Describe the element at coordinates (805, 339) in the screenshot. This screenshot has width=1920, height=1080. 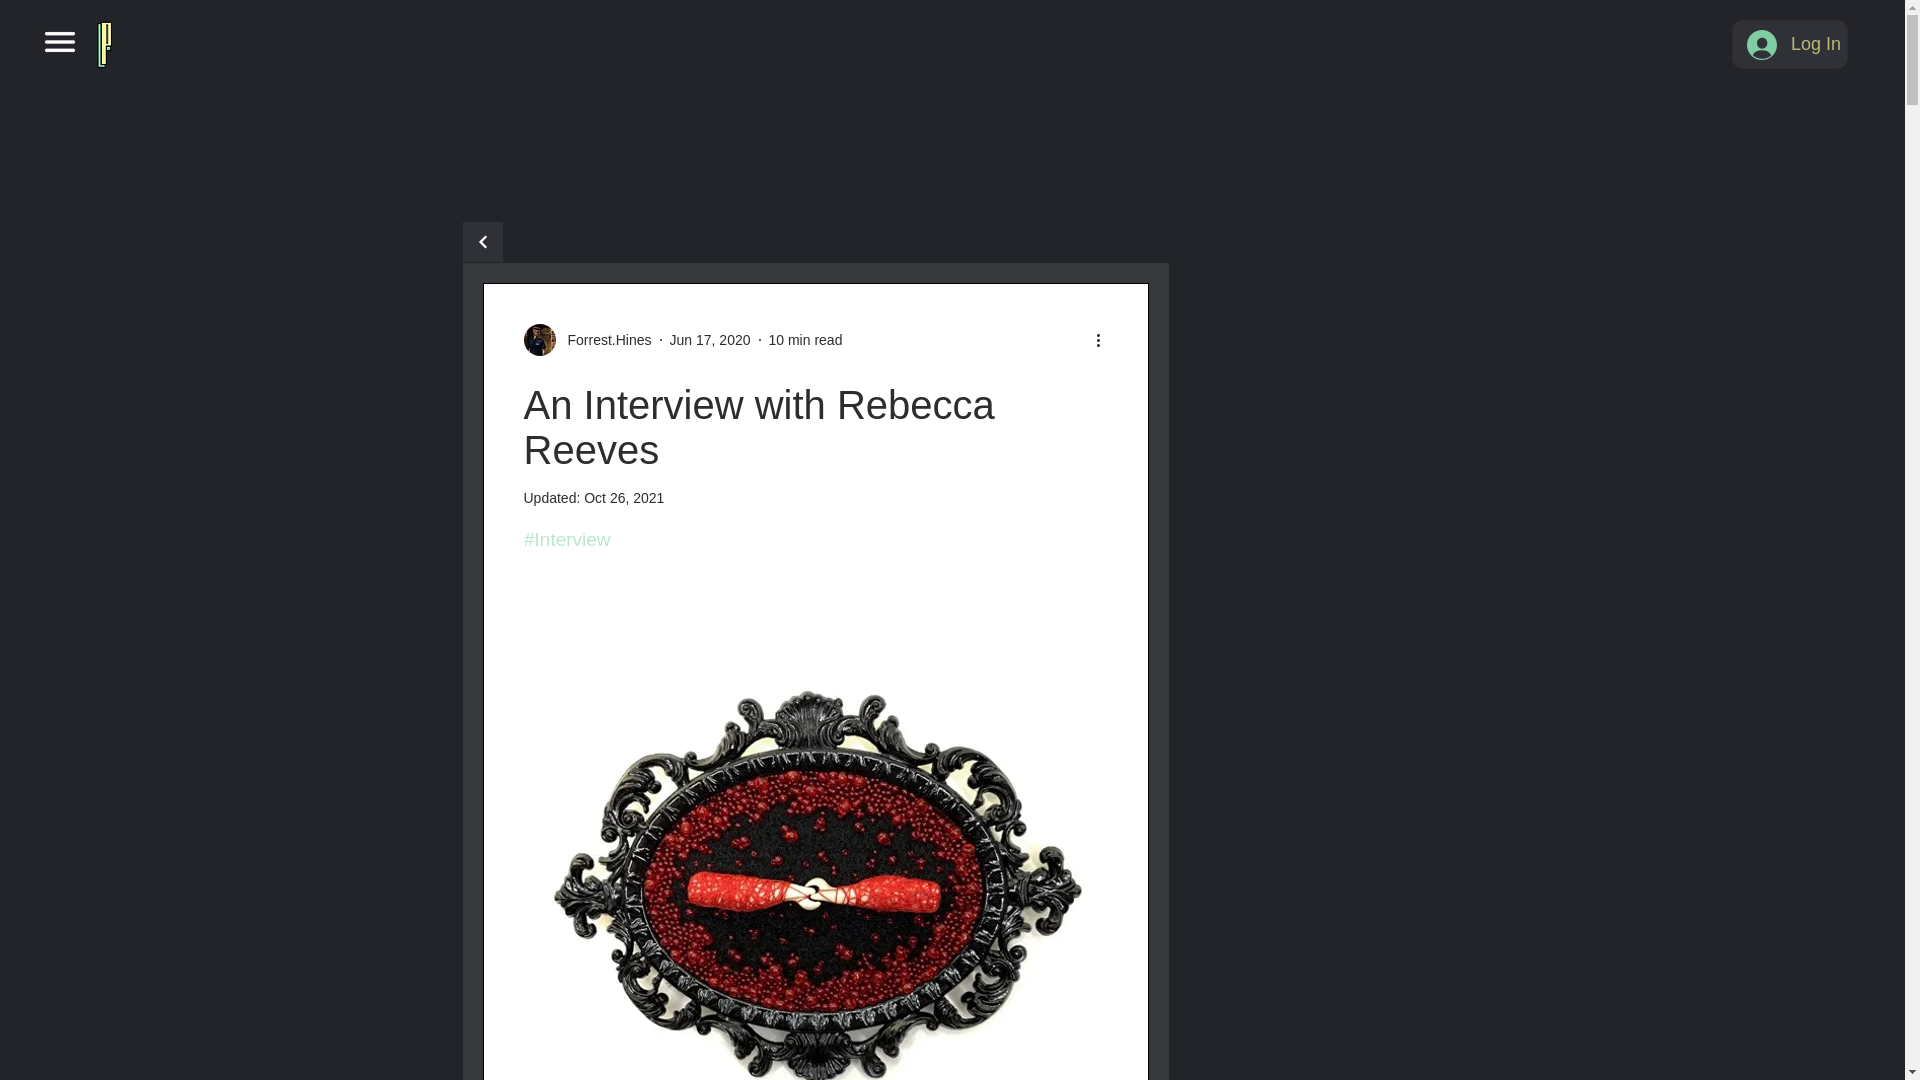
I see `10 min read` at that location.